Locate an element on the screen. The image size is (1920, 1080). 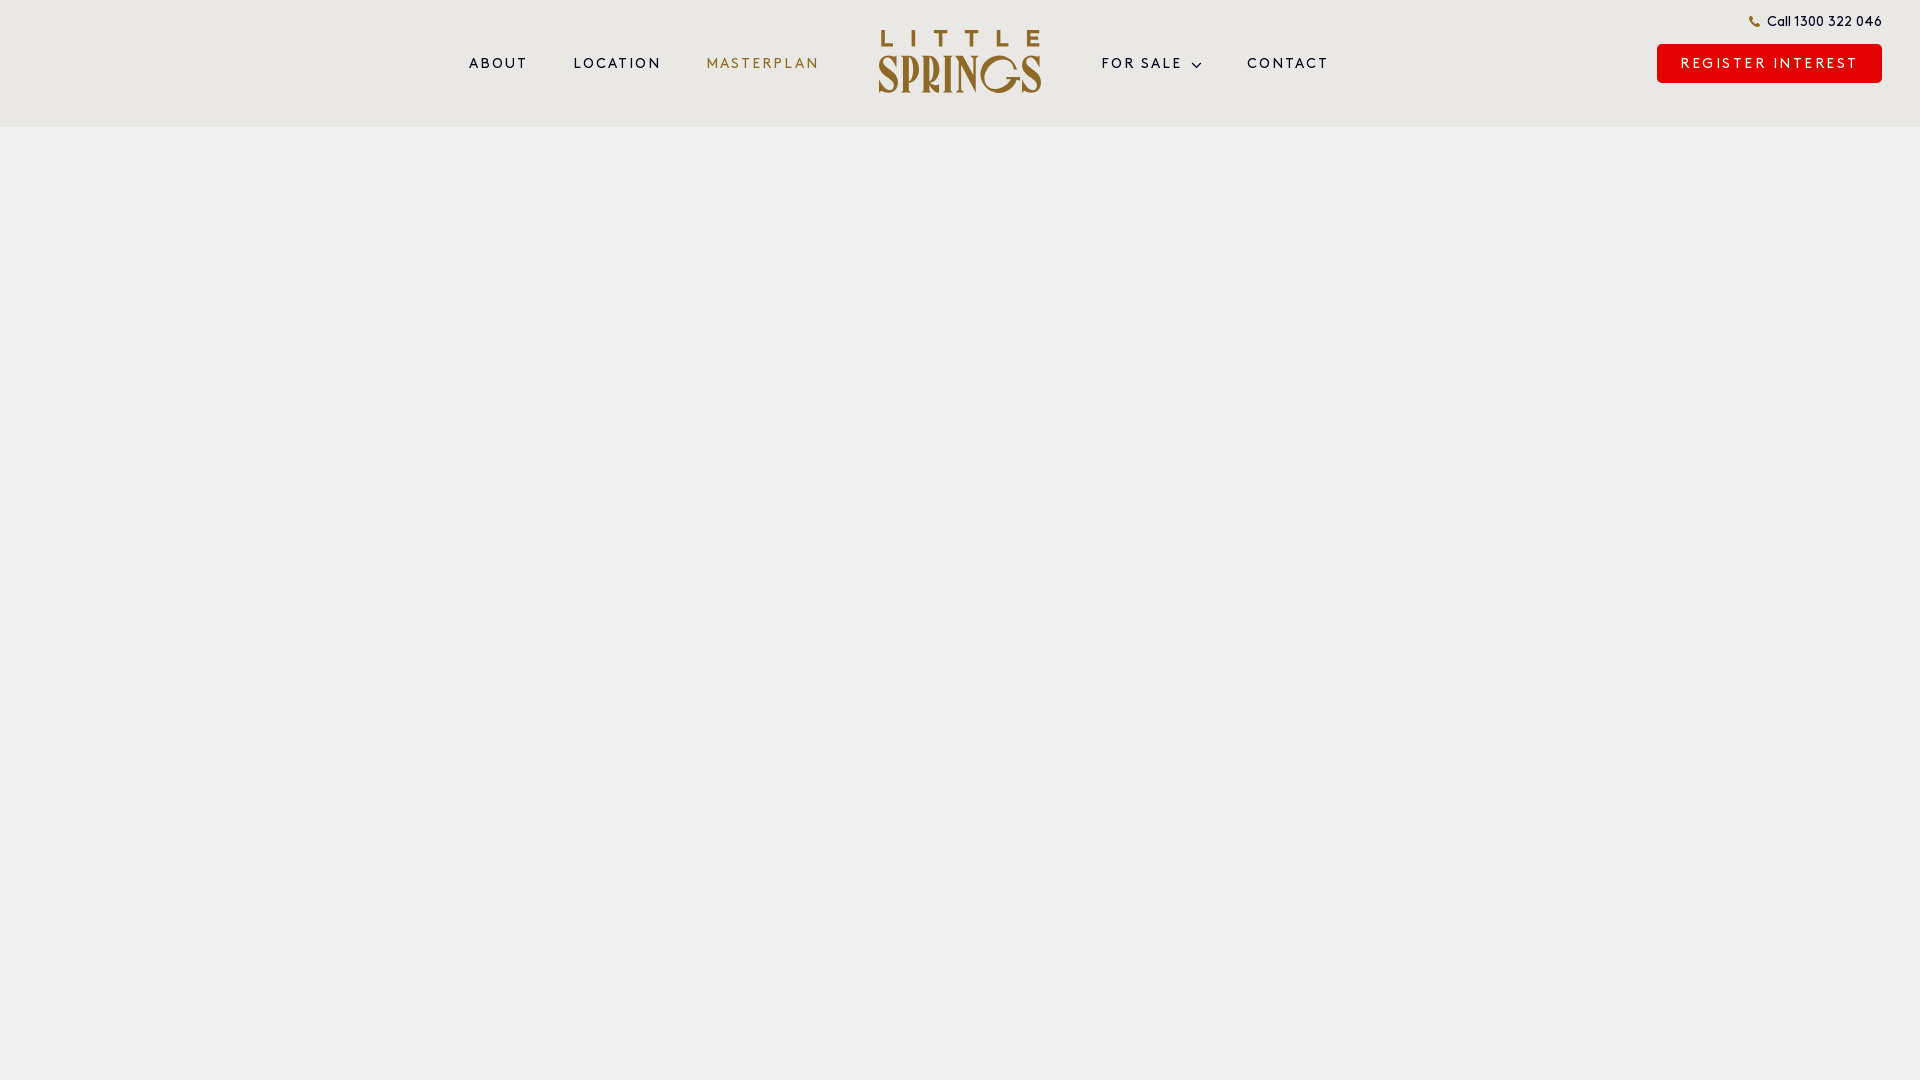
FOR SALE is located at coordinates (1142, 64).